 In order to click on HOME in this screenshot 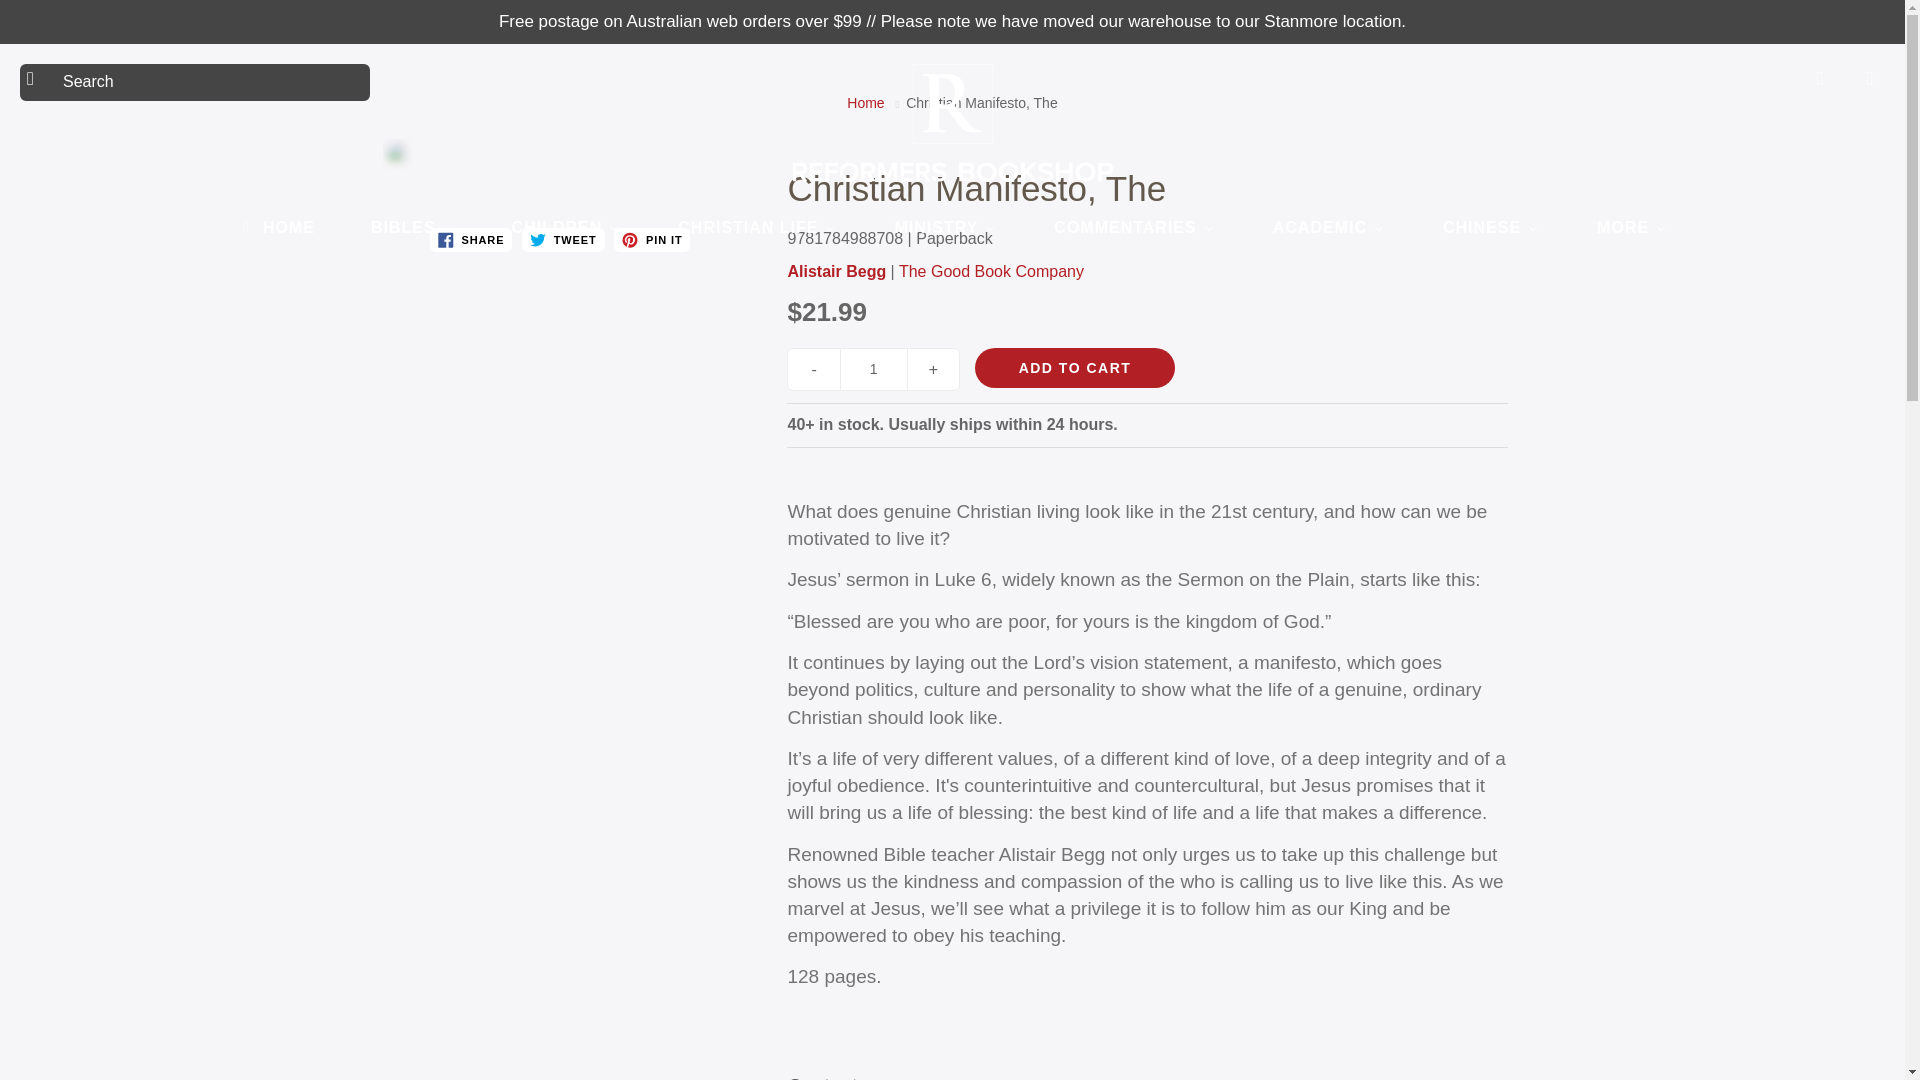, I will do `click(275, 226)`.